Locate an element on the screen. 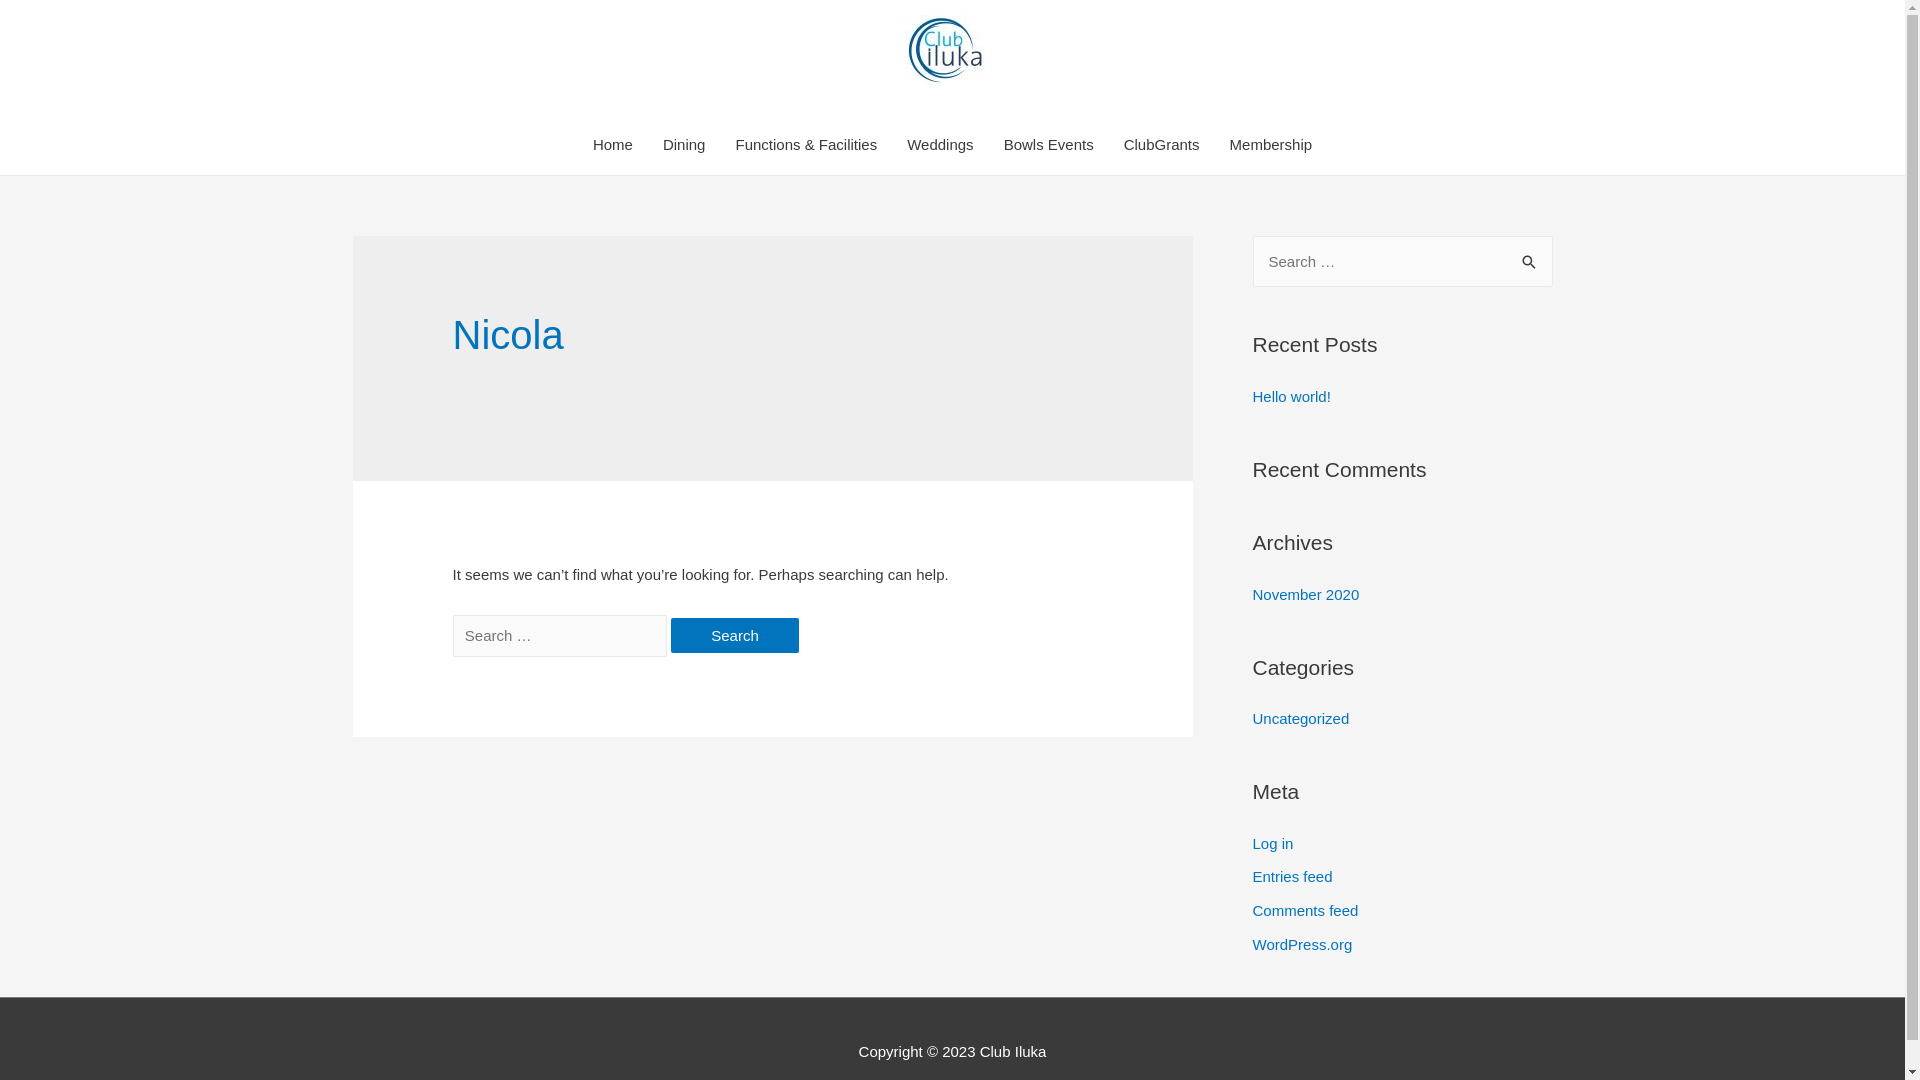 Image resolution: width=1920 pixels, height=1080 pixels. November 2020 is located at coordinates (1306, 594).